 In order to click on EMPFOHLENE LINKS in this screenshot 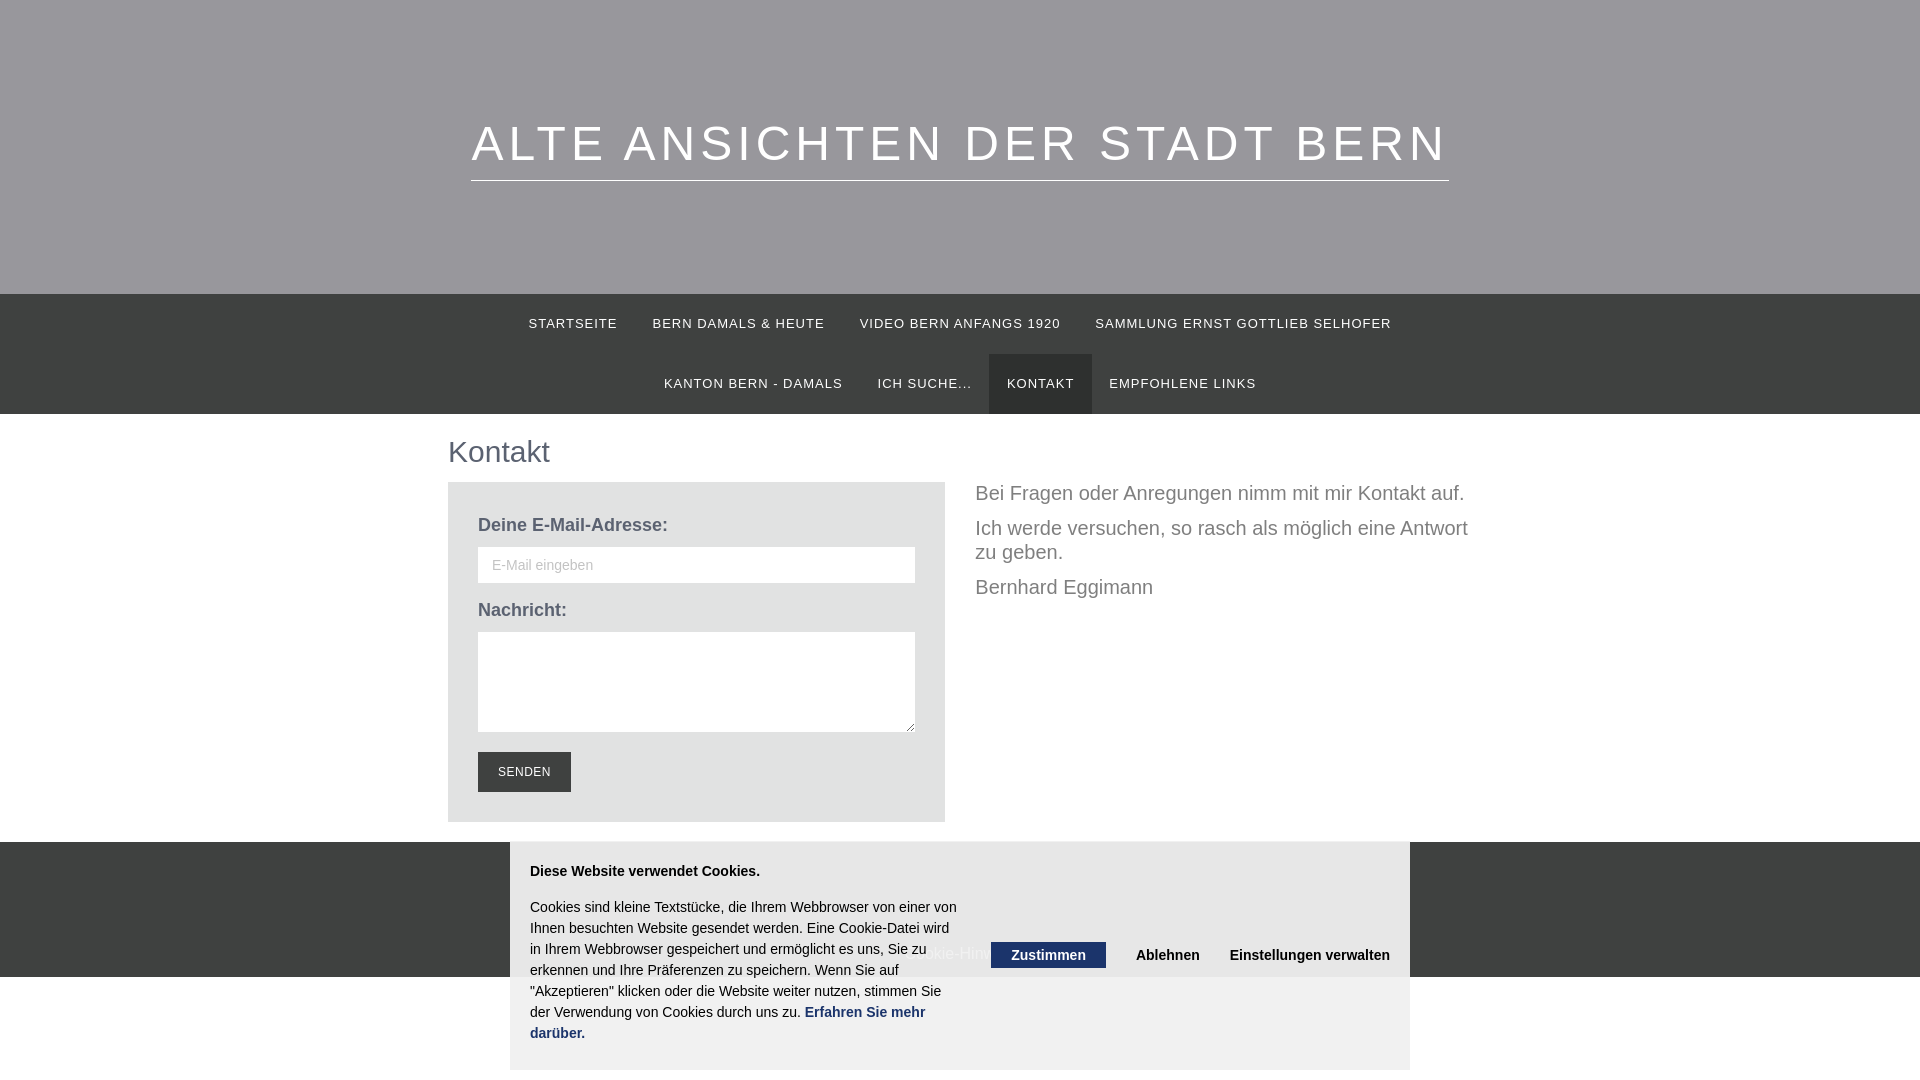, I will do `click(1183, 384)`.